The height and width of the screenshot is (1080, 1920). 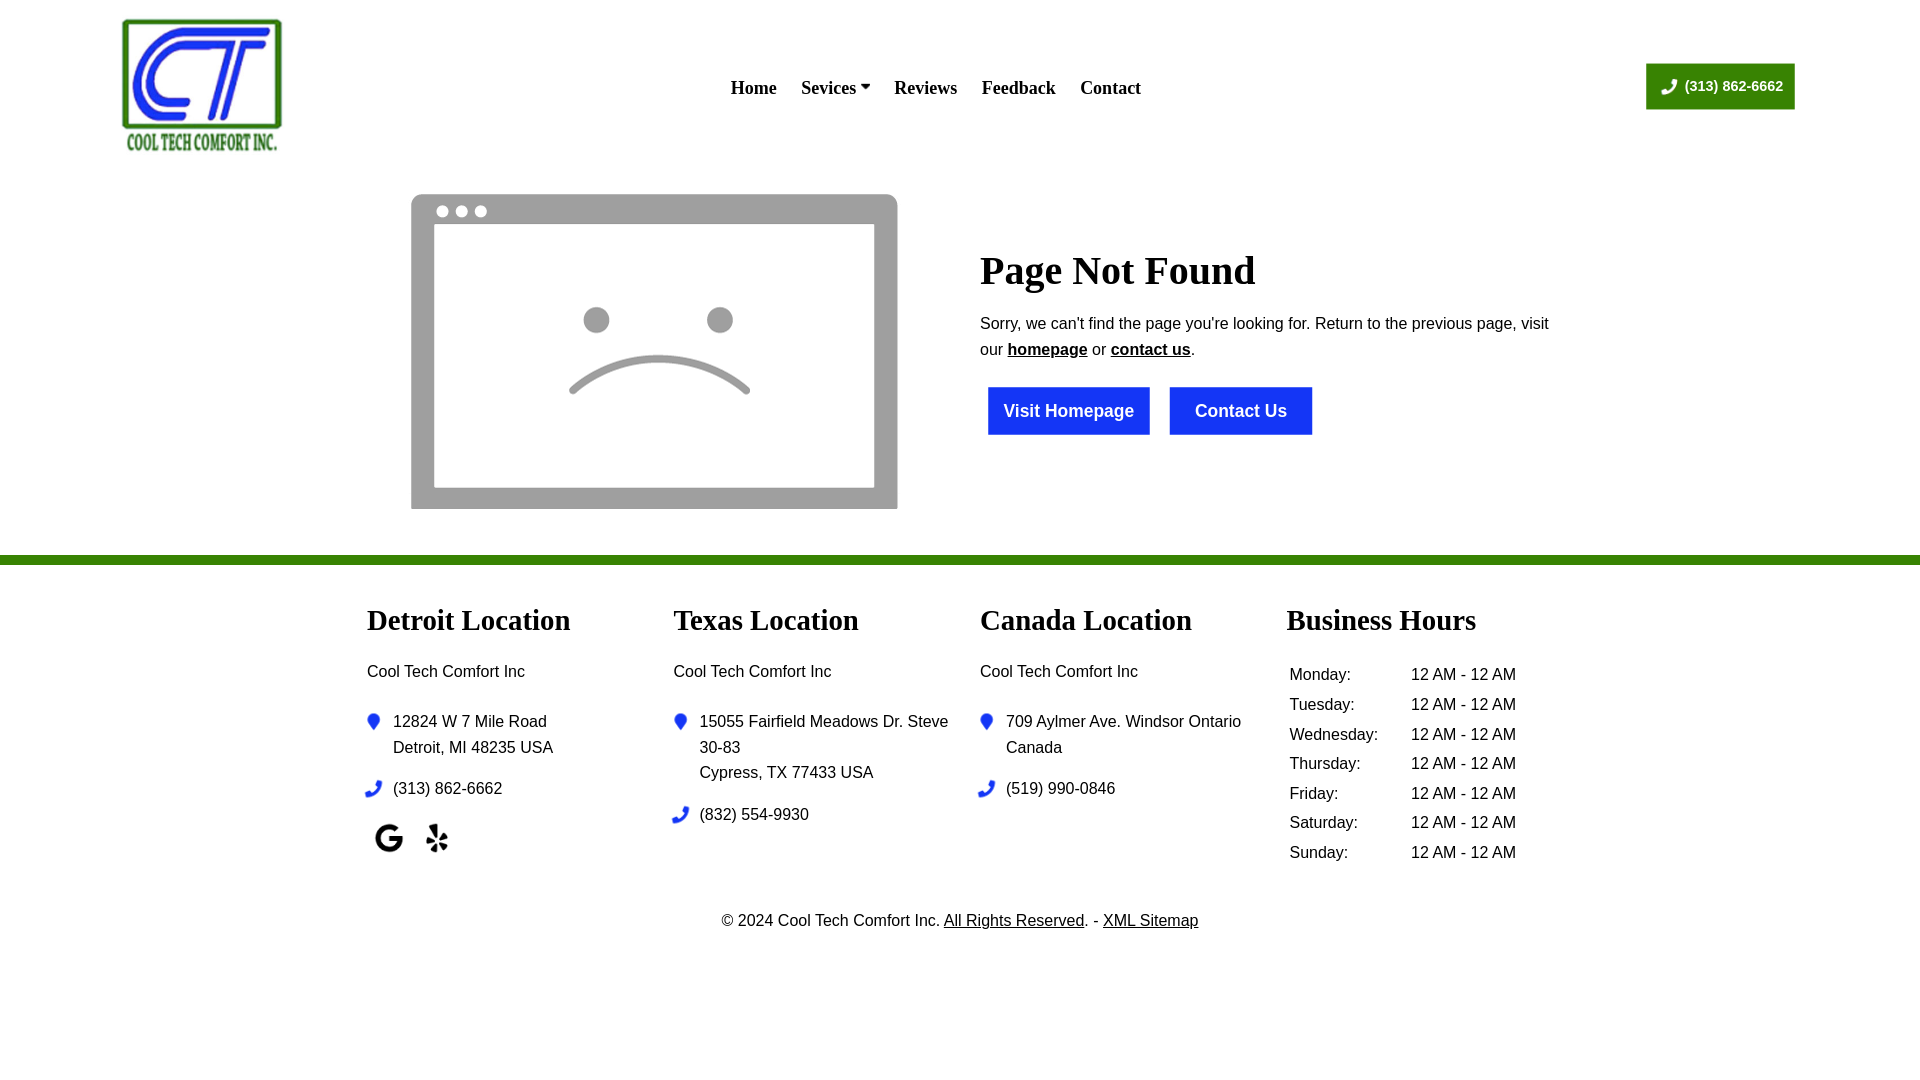 I want to click on Contact, so click(x=1110, y=89).